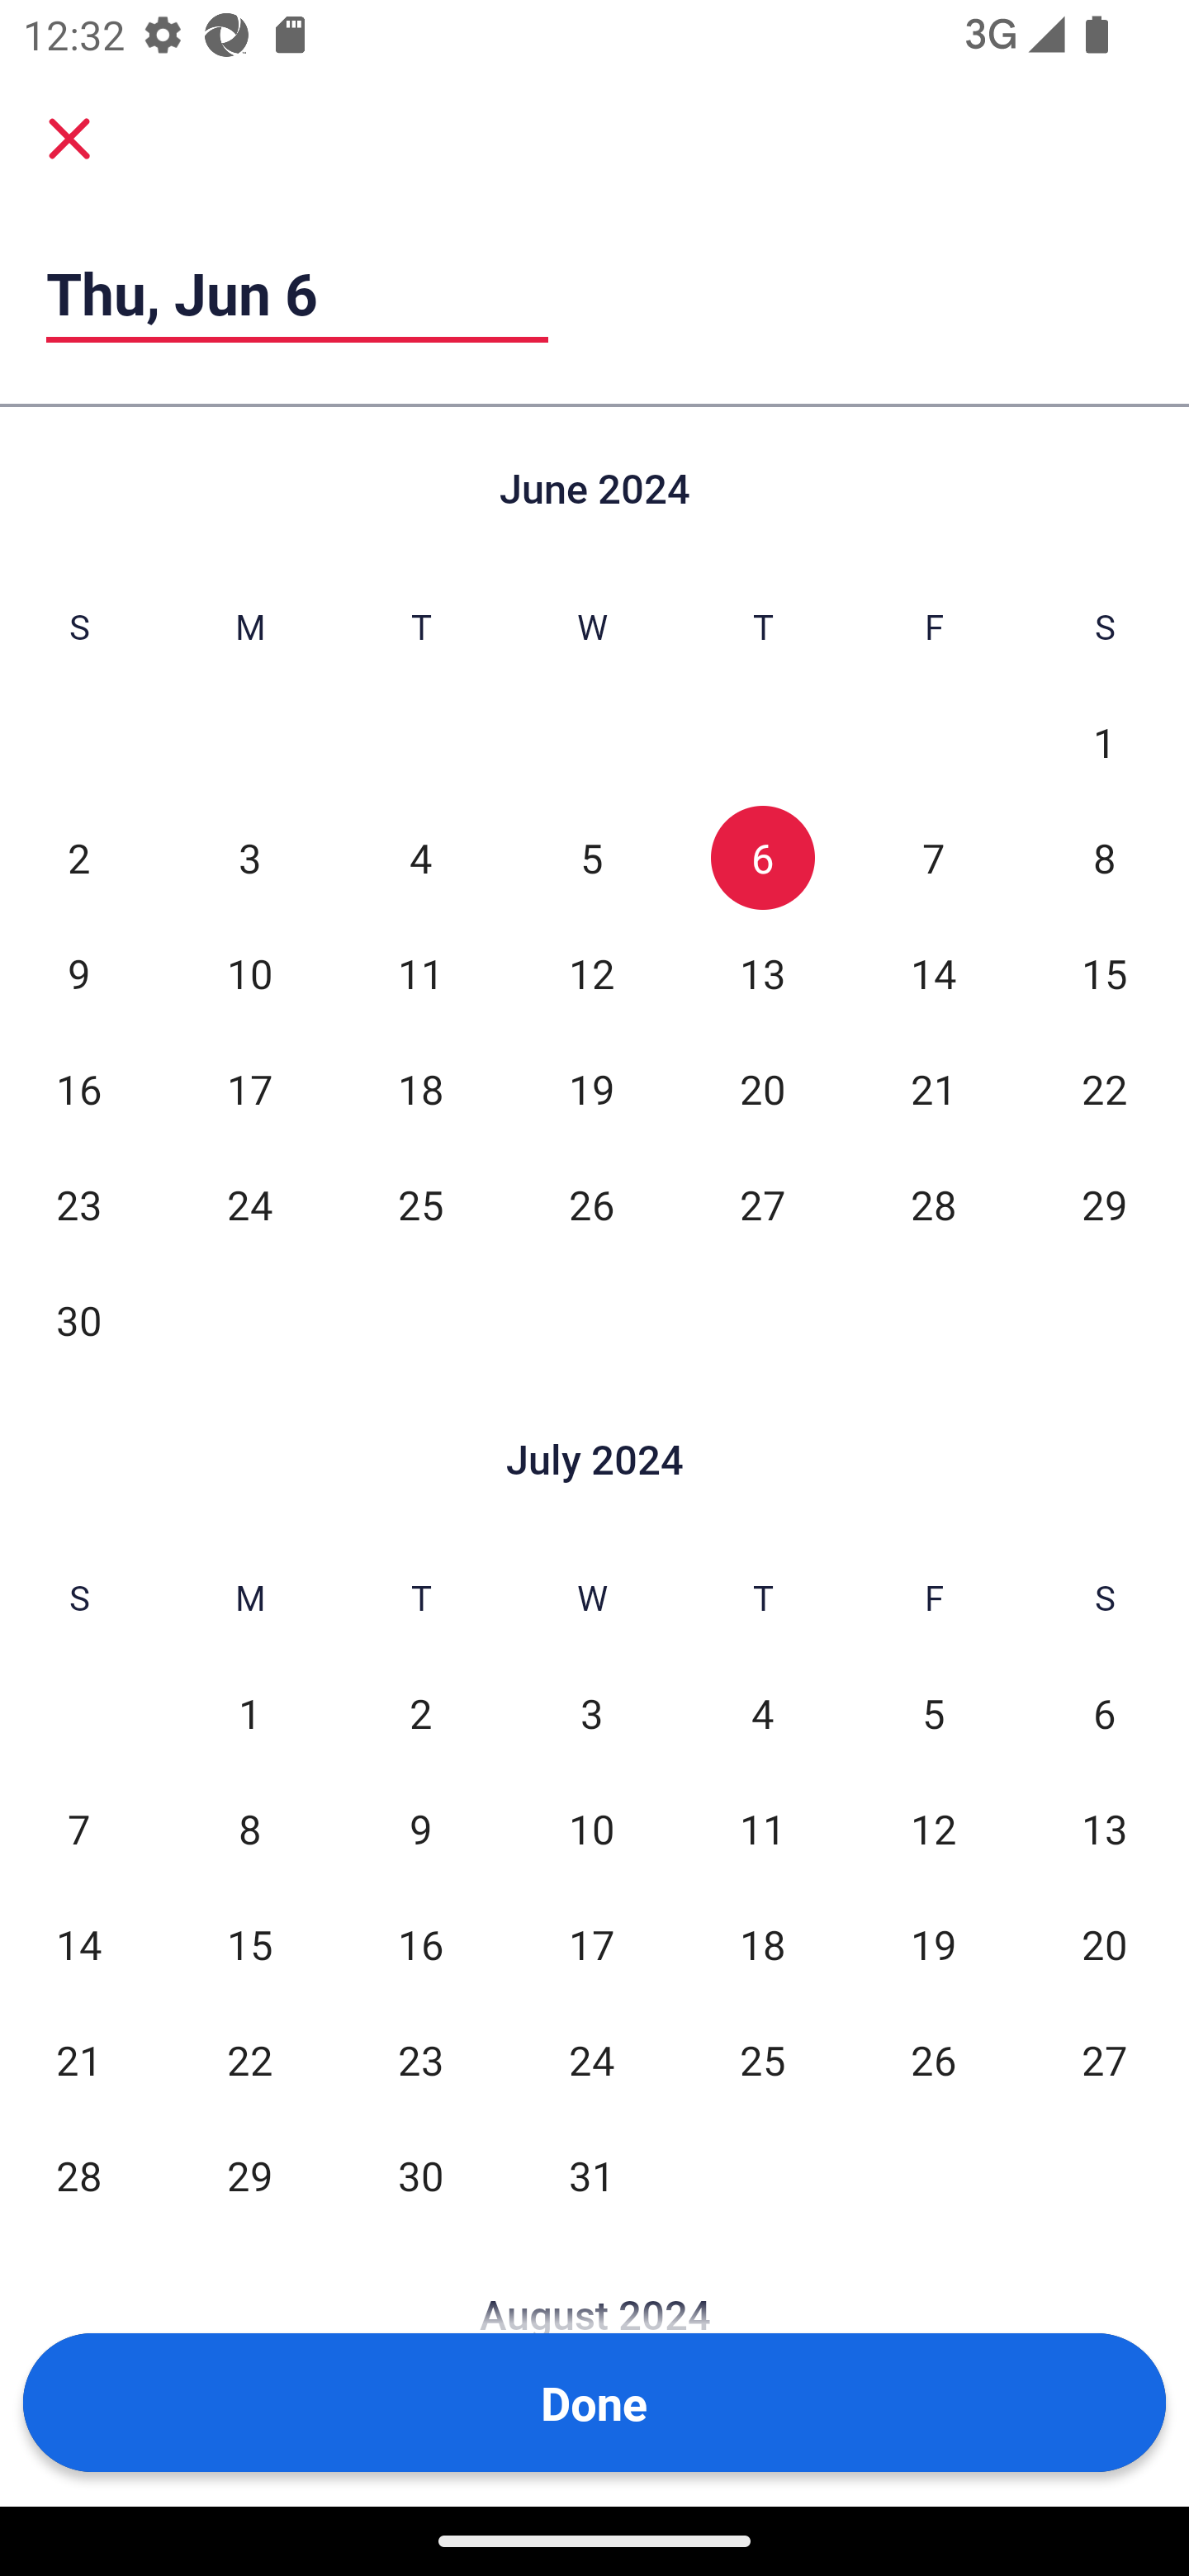  What do you see at coordinates (78, 1319) in the screenshot?
I see `30 Sun, Jun 30, Not Selected` at bounding box center [78, 1319].